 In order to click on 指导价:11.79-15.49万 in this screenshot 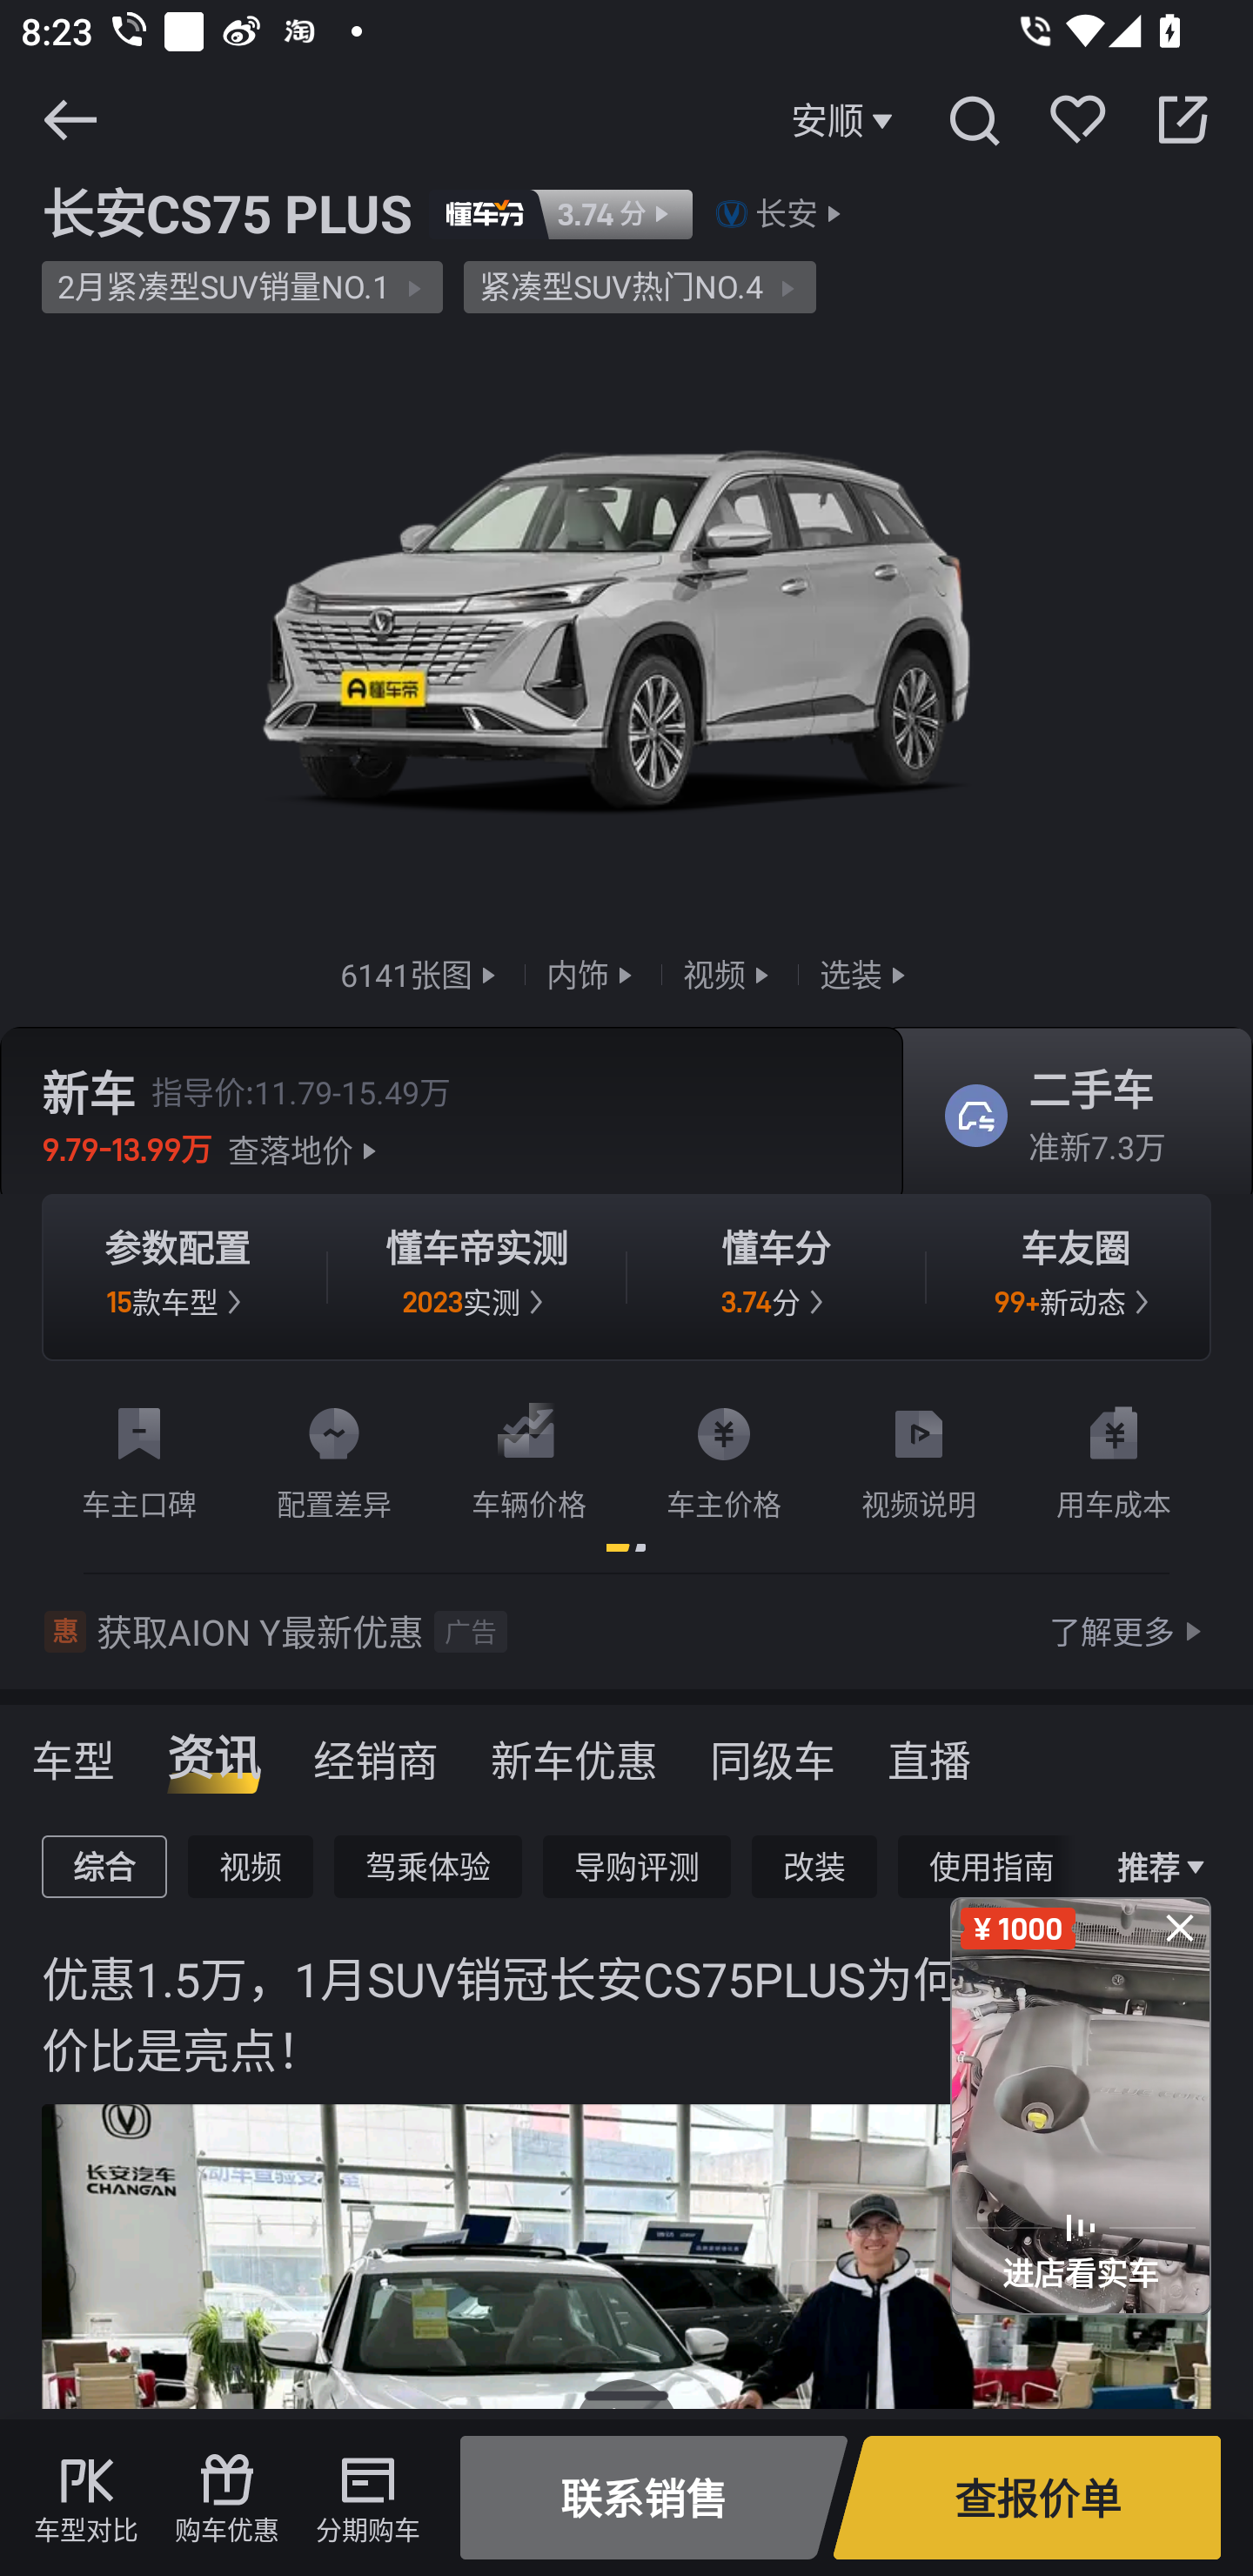, I will do `click(301, 1091)`.